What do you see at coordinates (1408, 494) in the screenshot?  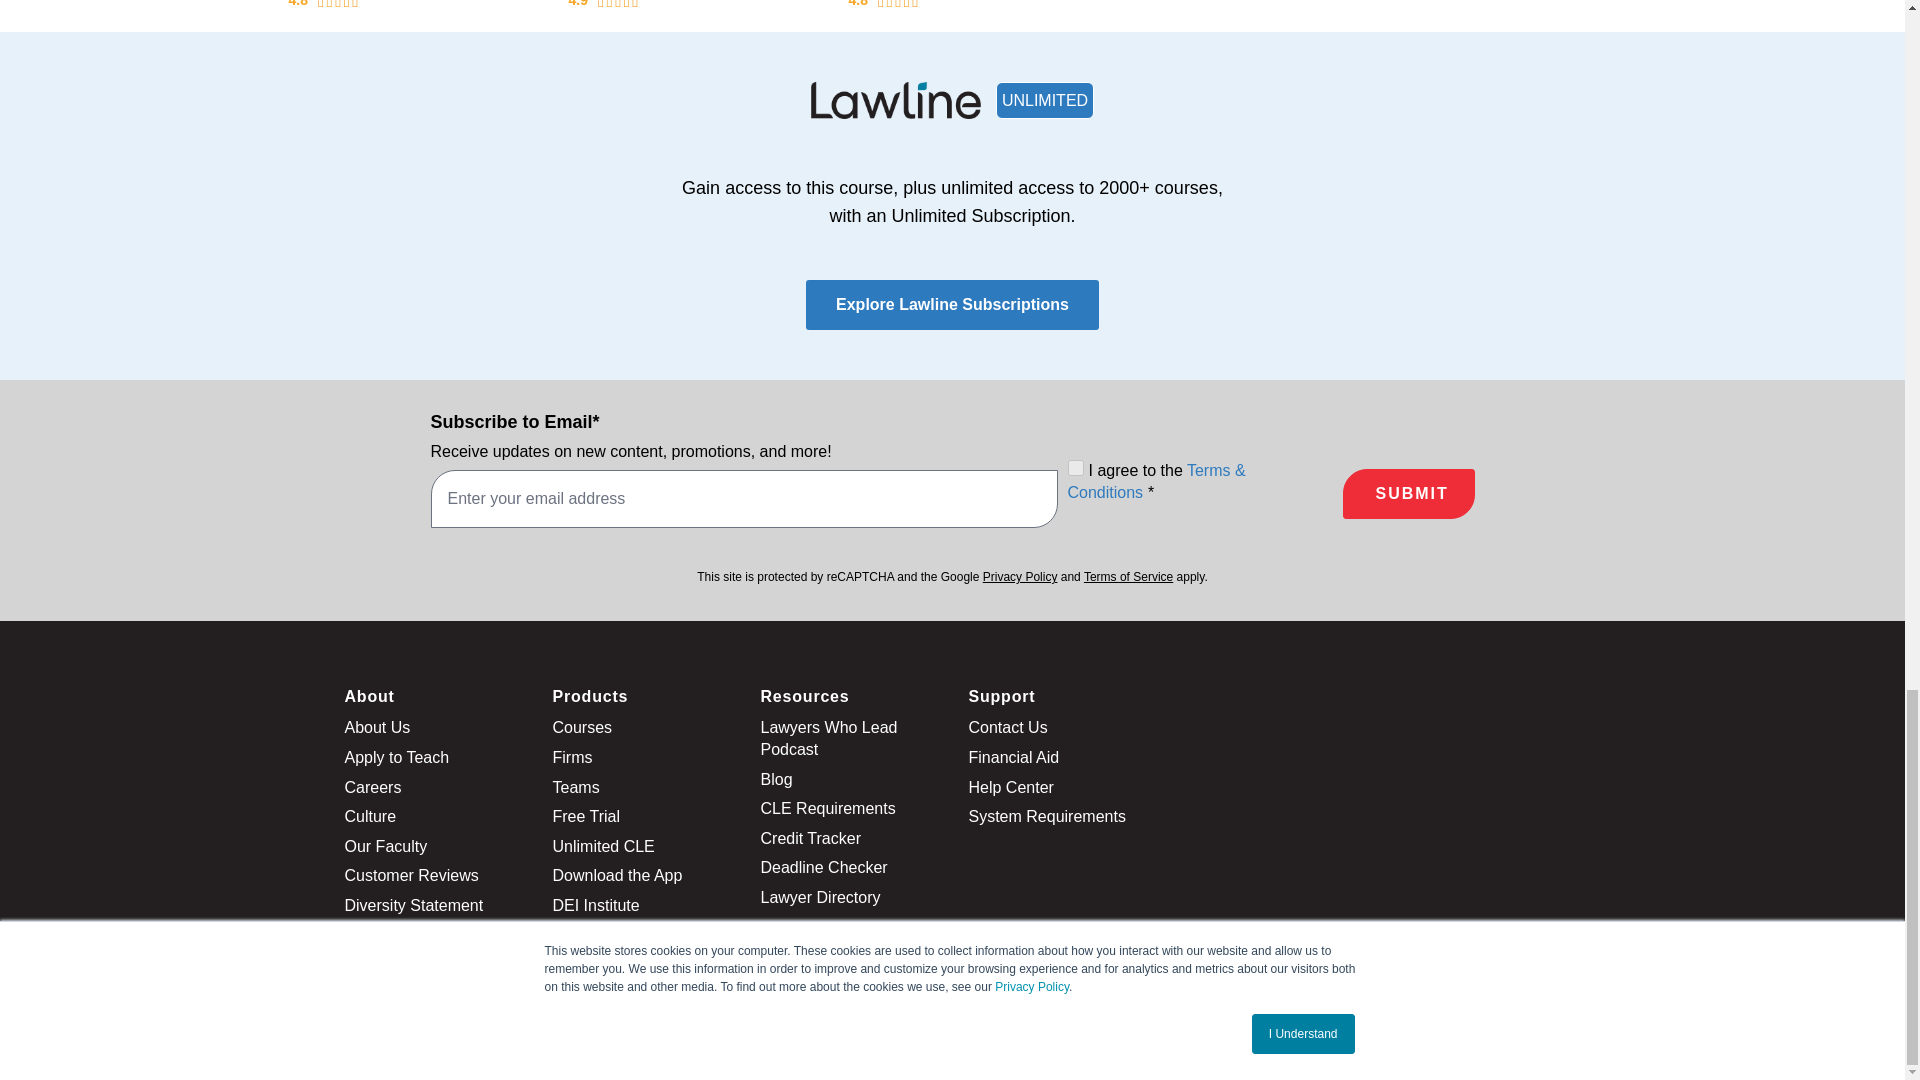 I see `Submit` at bounding box center [1408, 494].